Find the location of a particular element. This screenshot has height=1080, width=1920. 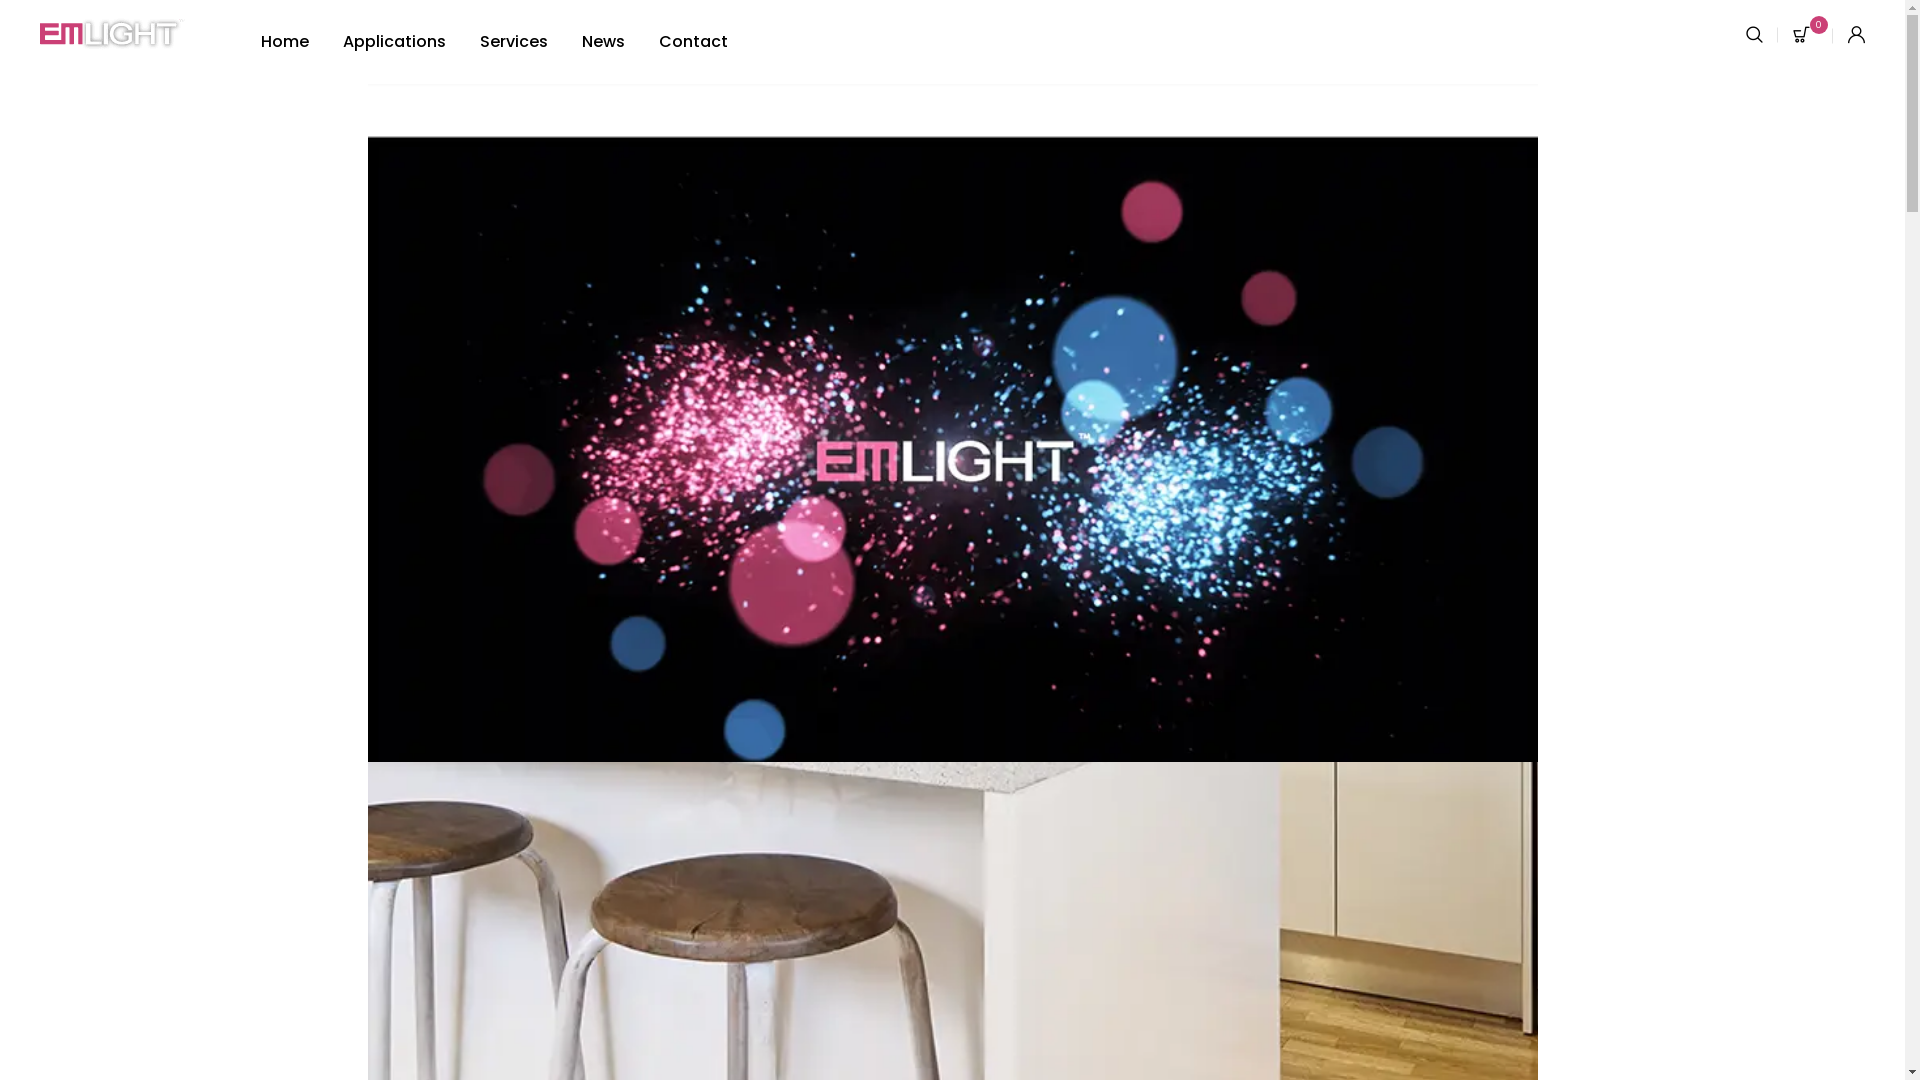

Contact is located at coordinates (694, 42).